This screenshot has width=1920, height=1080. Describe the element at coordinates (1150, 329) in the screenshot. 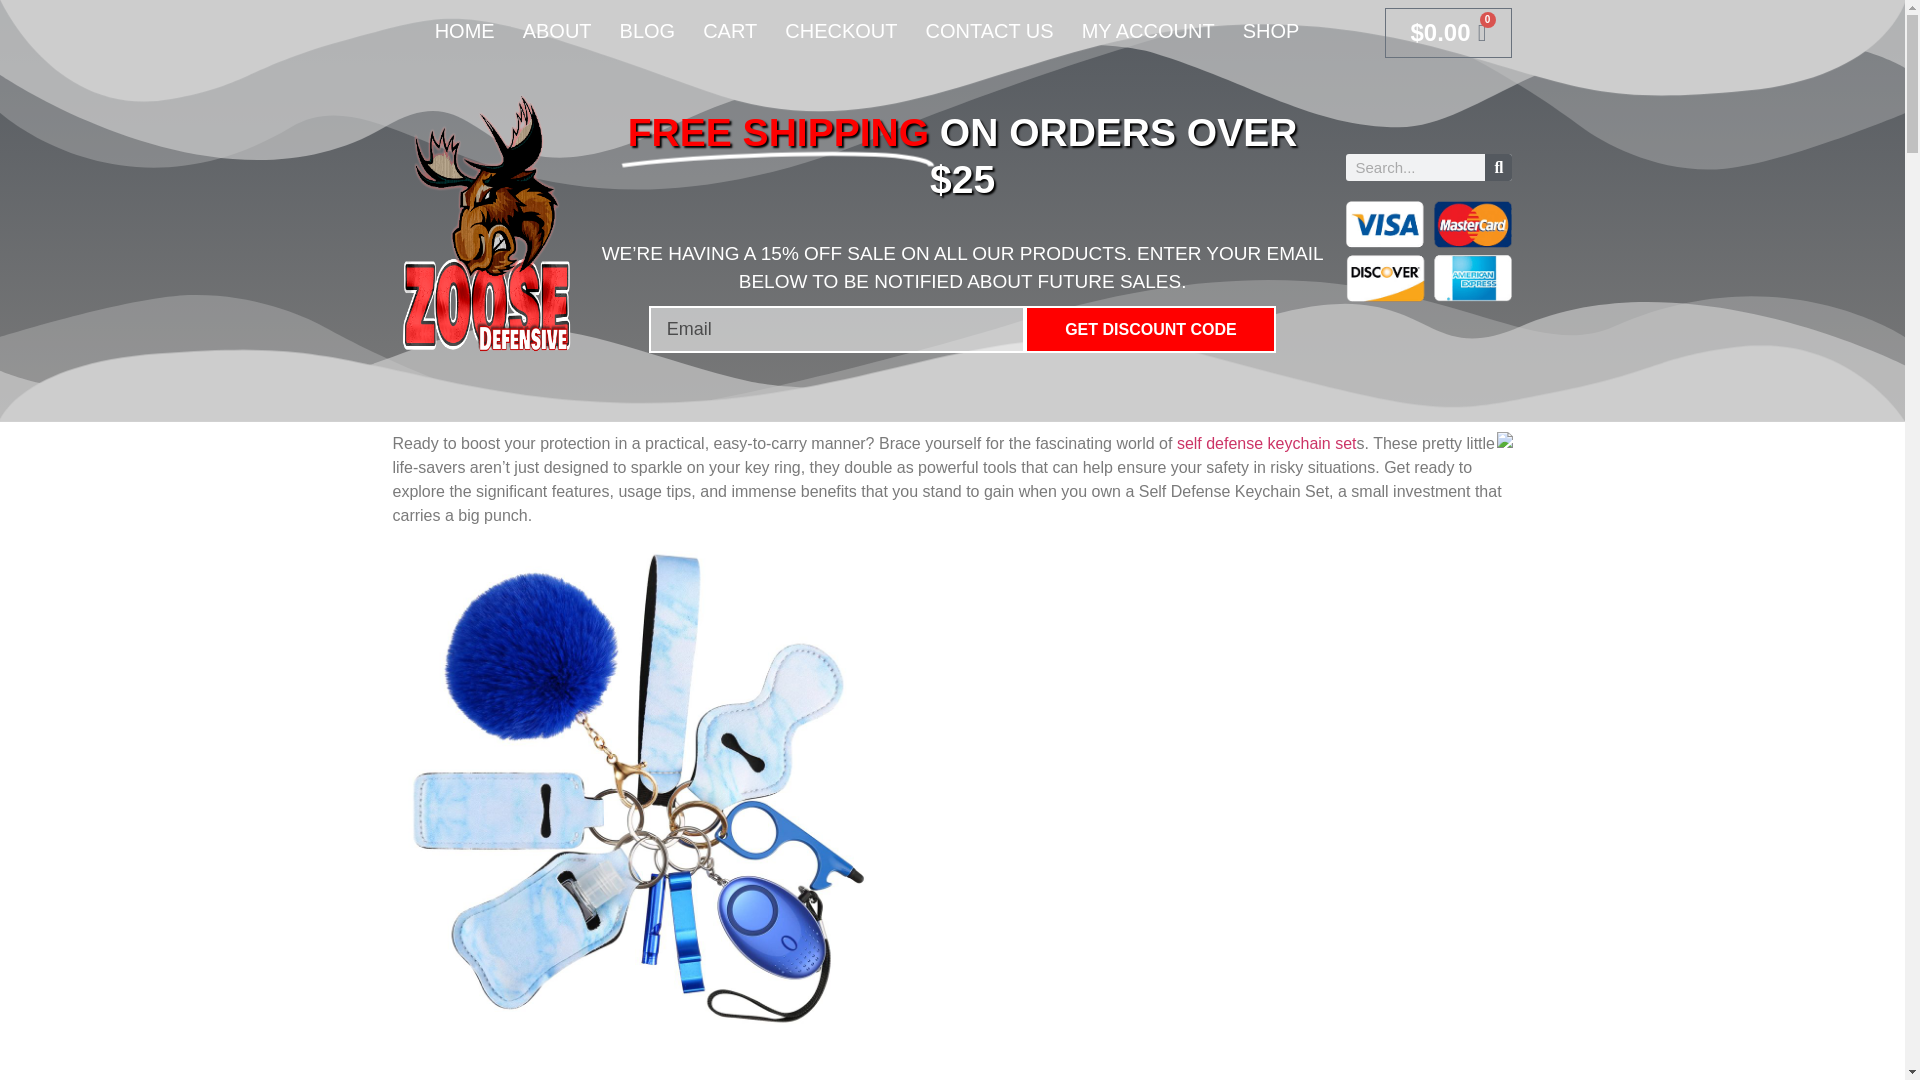

I see `GET DISCOUNT CODE` at that location.